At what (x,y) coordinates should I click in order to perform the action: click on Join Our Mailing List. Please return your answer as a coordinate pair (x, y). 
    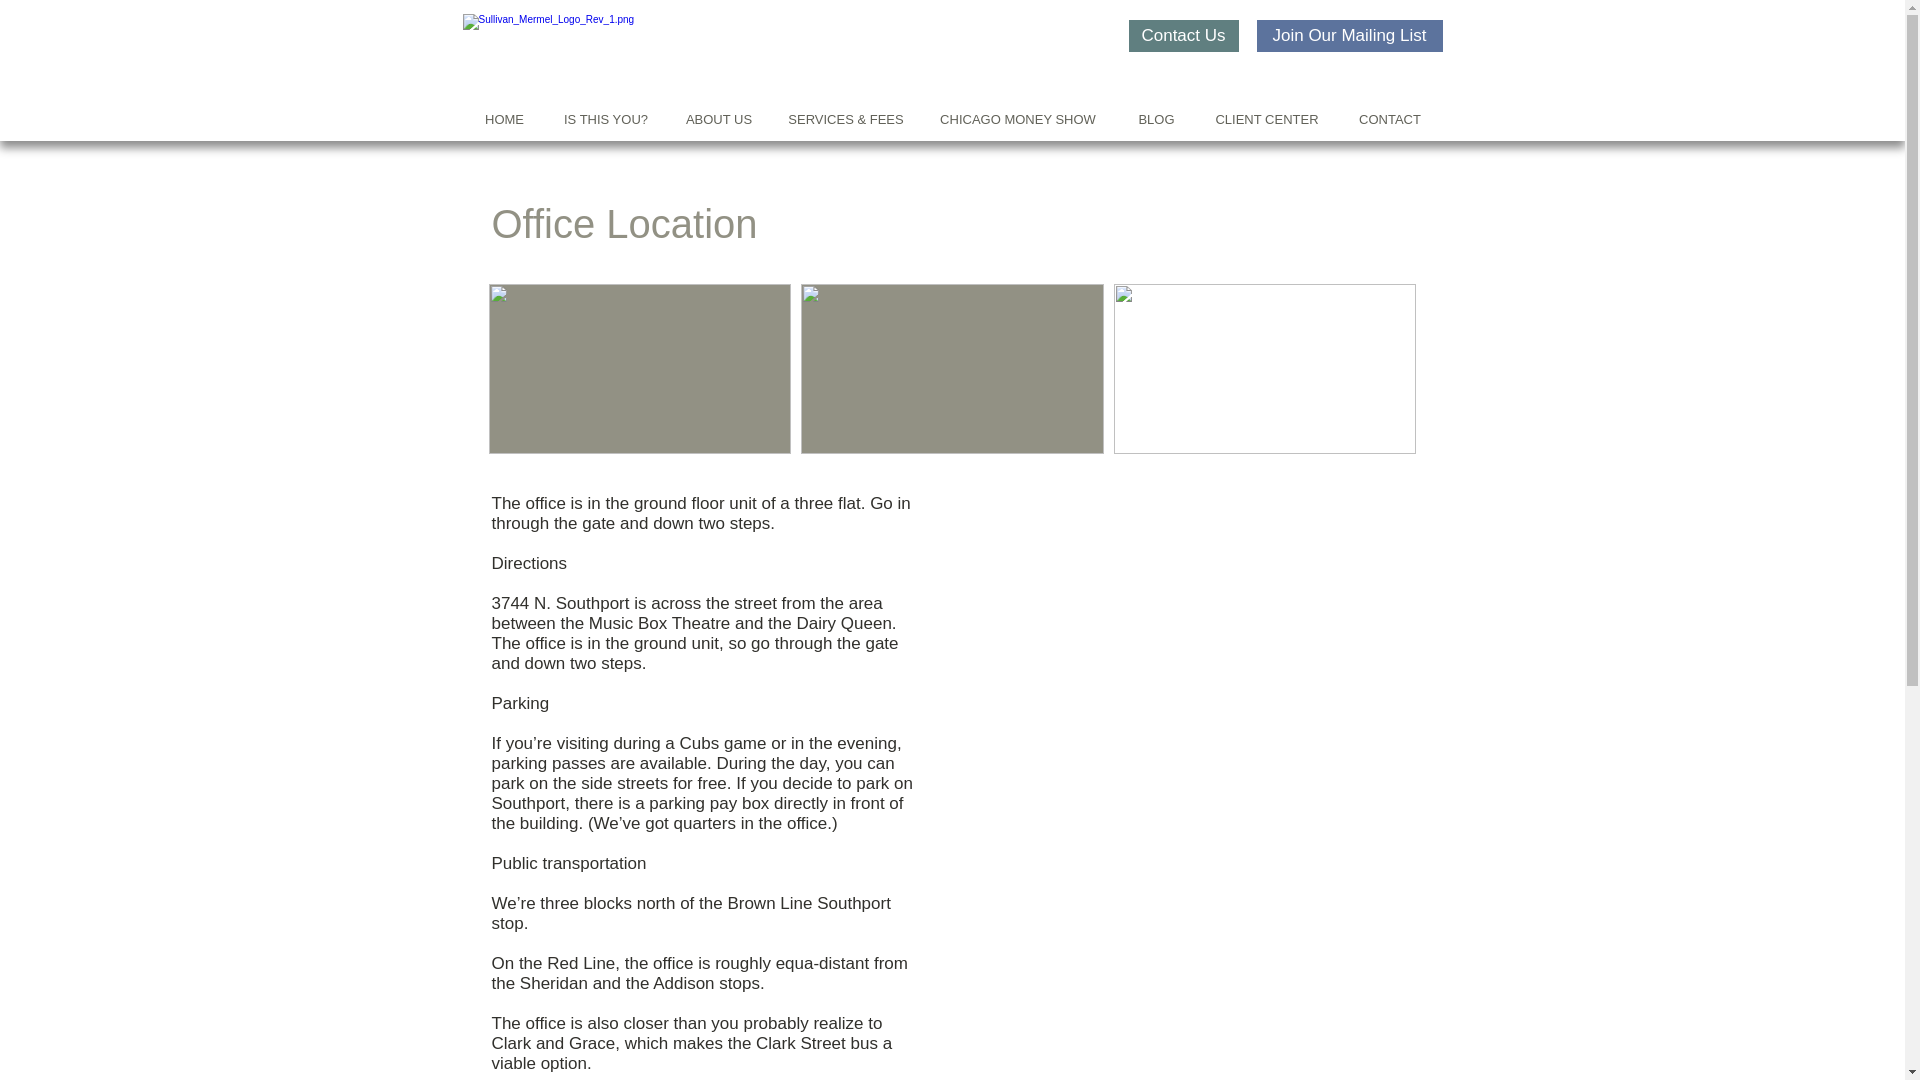
    Looking at the image, I should click on (1348, 36).